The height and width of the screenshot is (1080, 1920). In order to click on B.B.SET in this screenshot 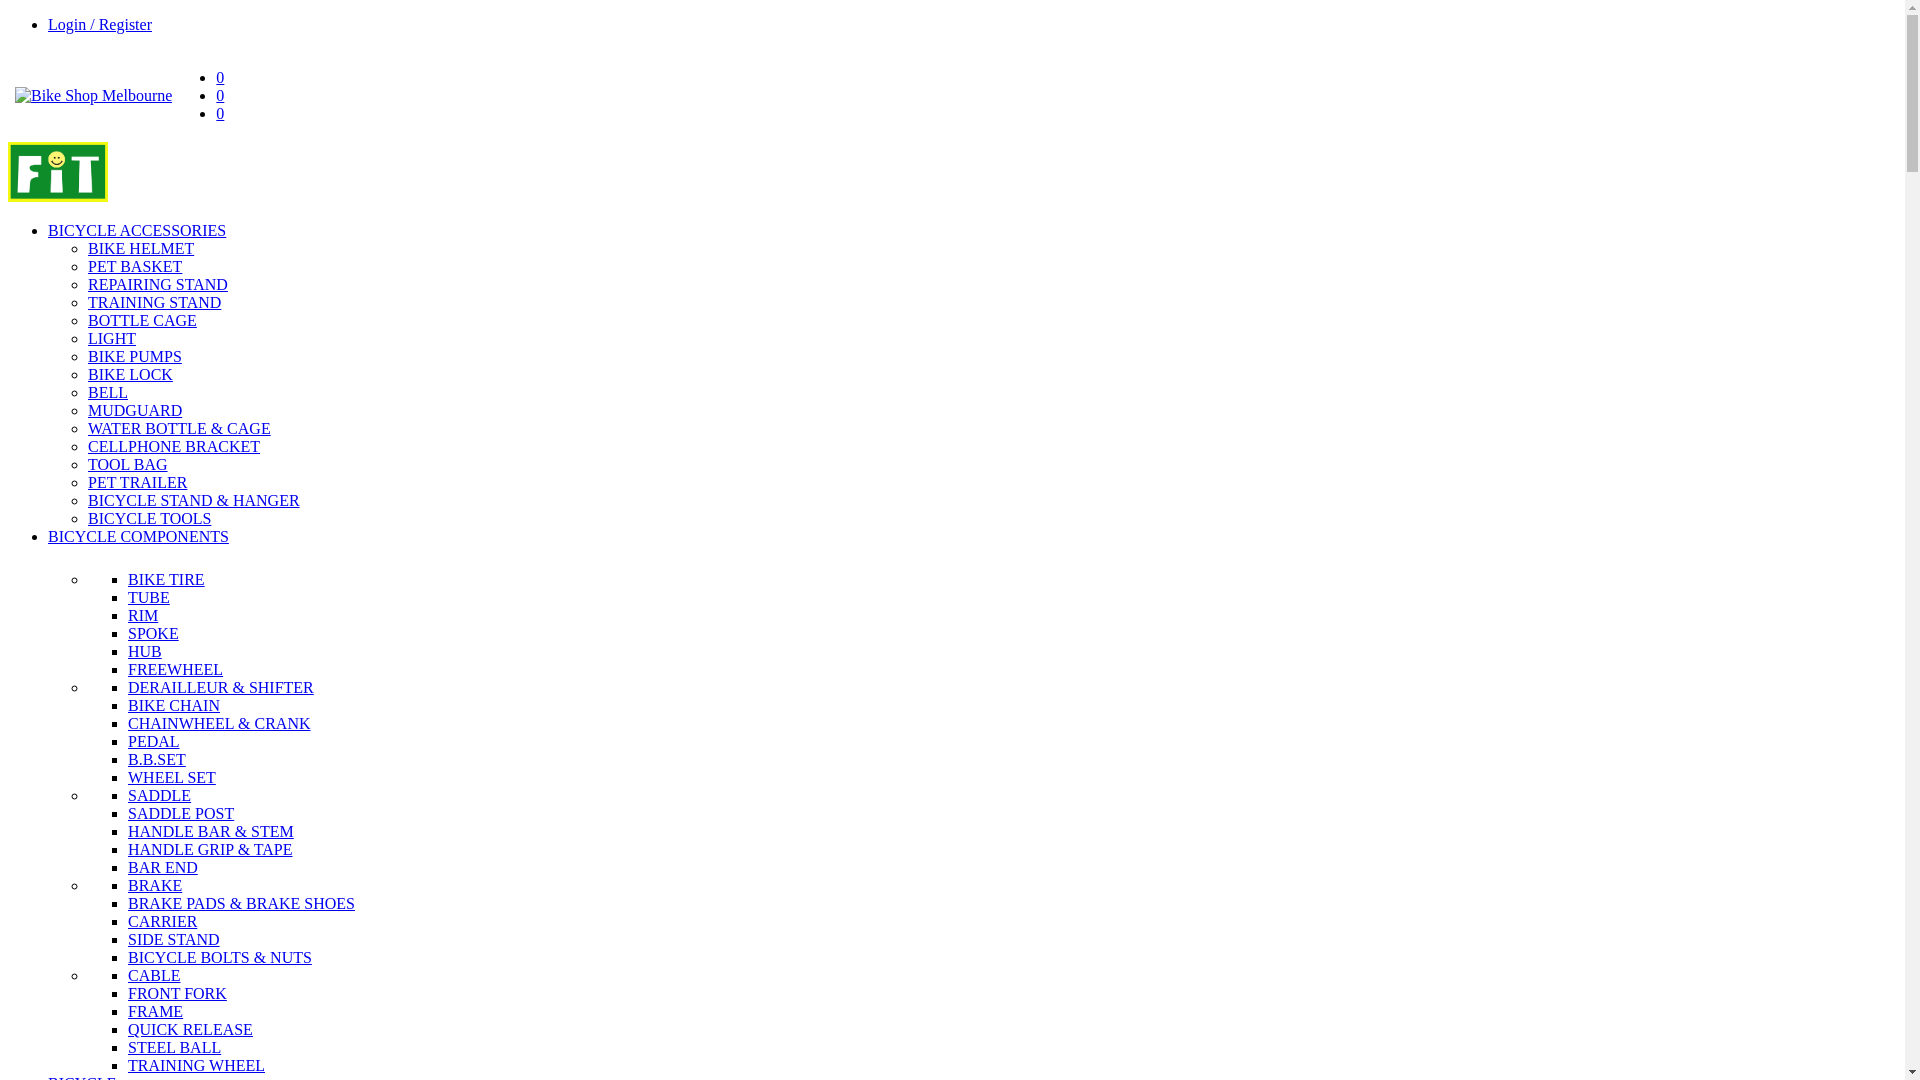, I will do `click(157, 762)`.